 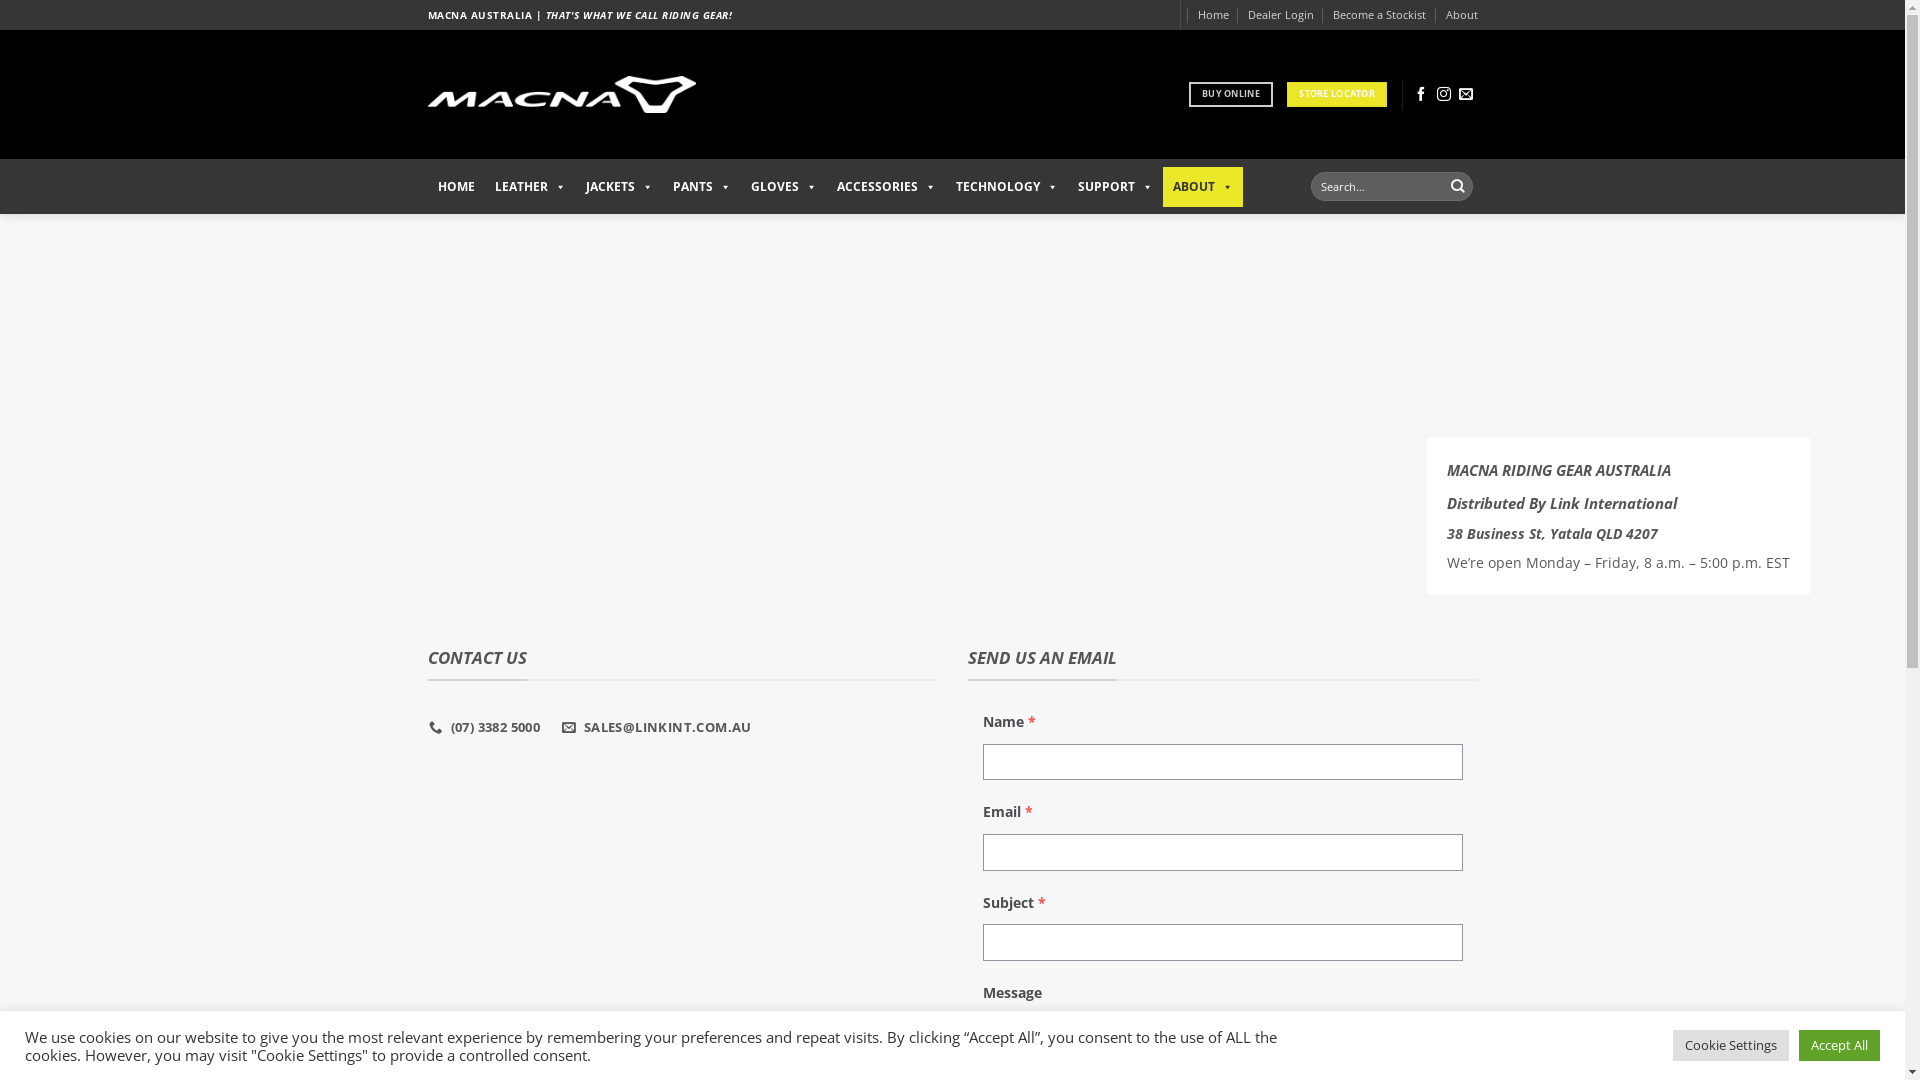 What do you see at coordinates (1281, 14) in the screenshot?
I see `Dealer Login` at bounding box center [1281, 14].